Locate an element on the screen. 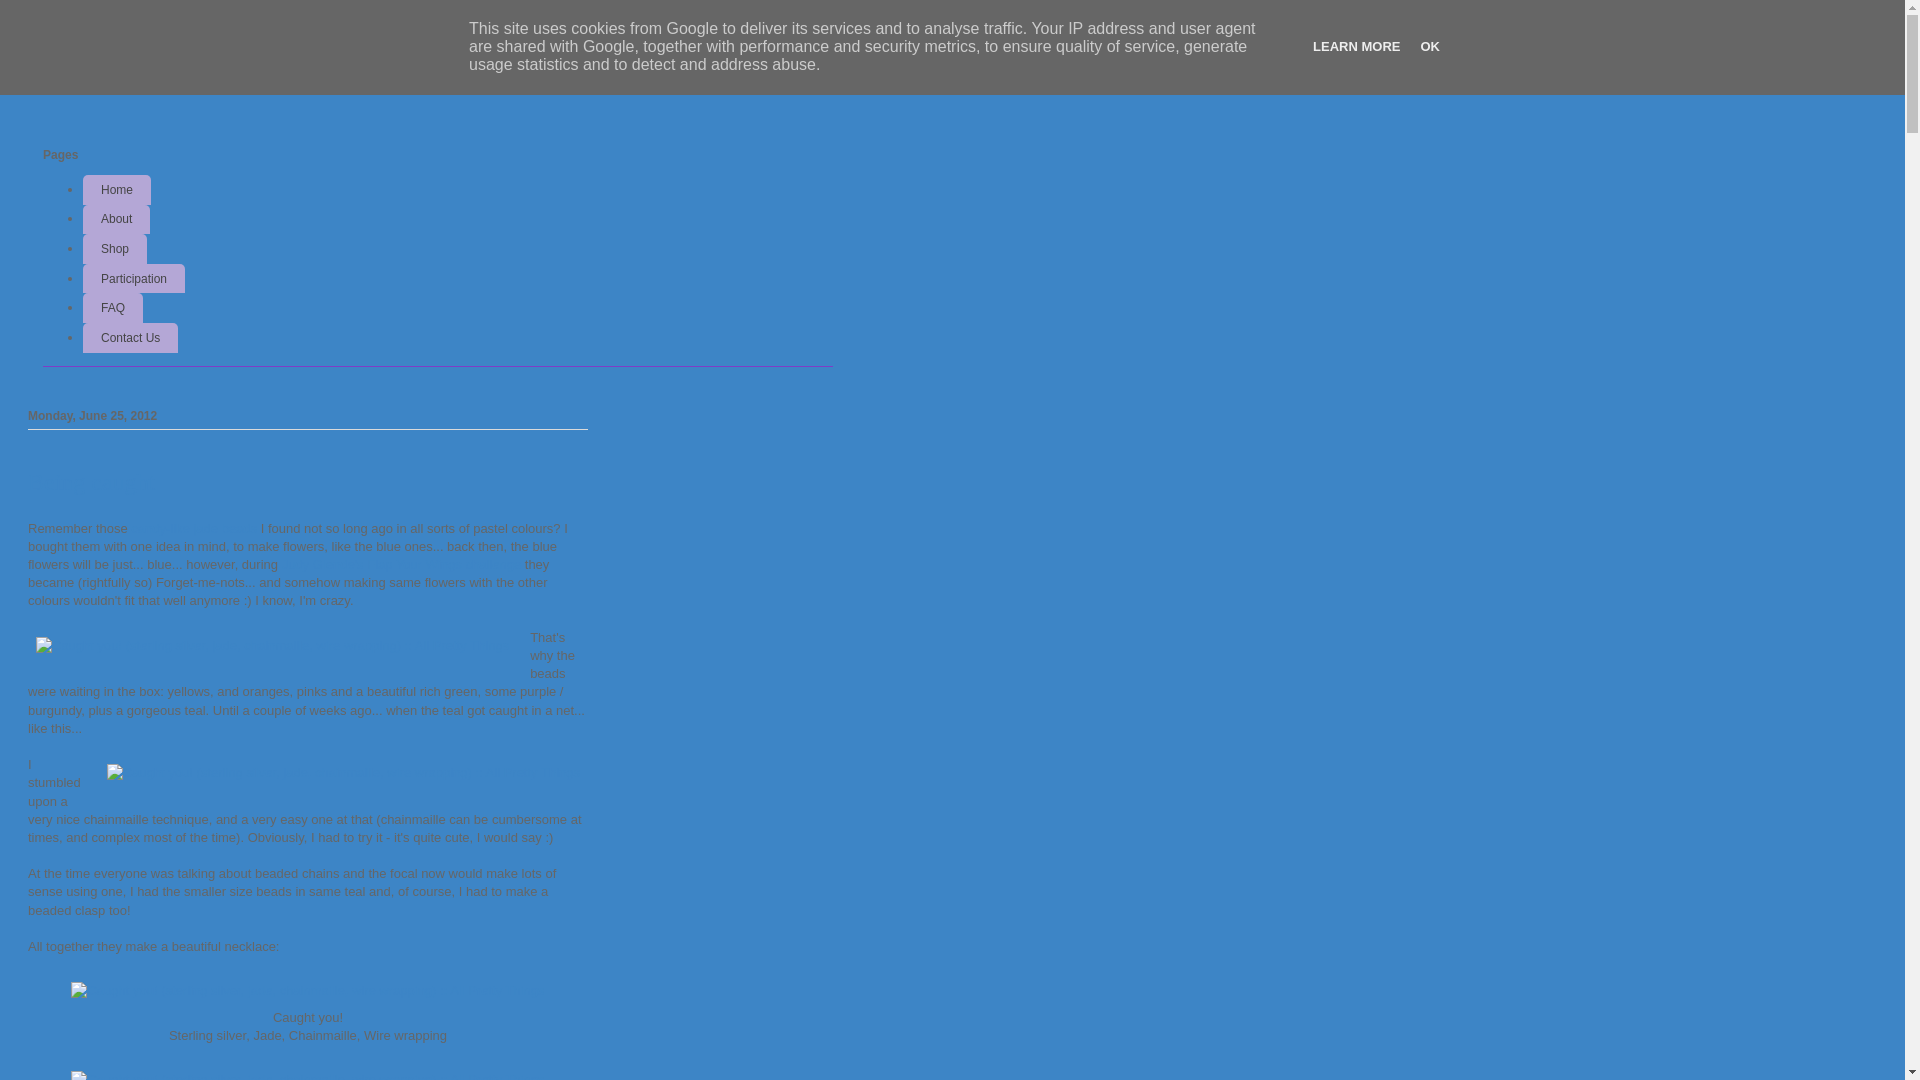 This screenshot has width=1920, height=1080. Home is located at coordinates (117, 190).